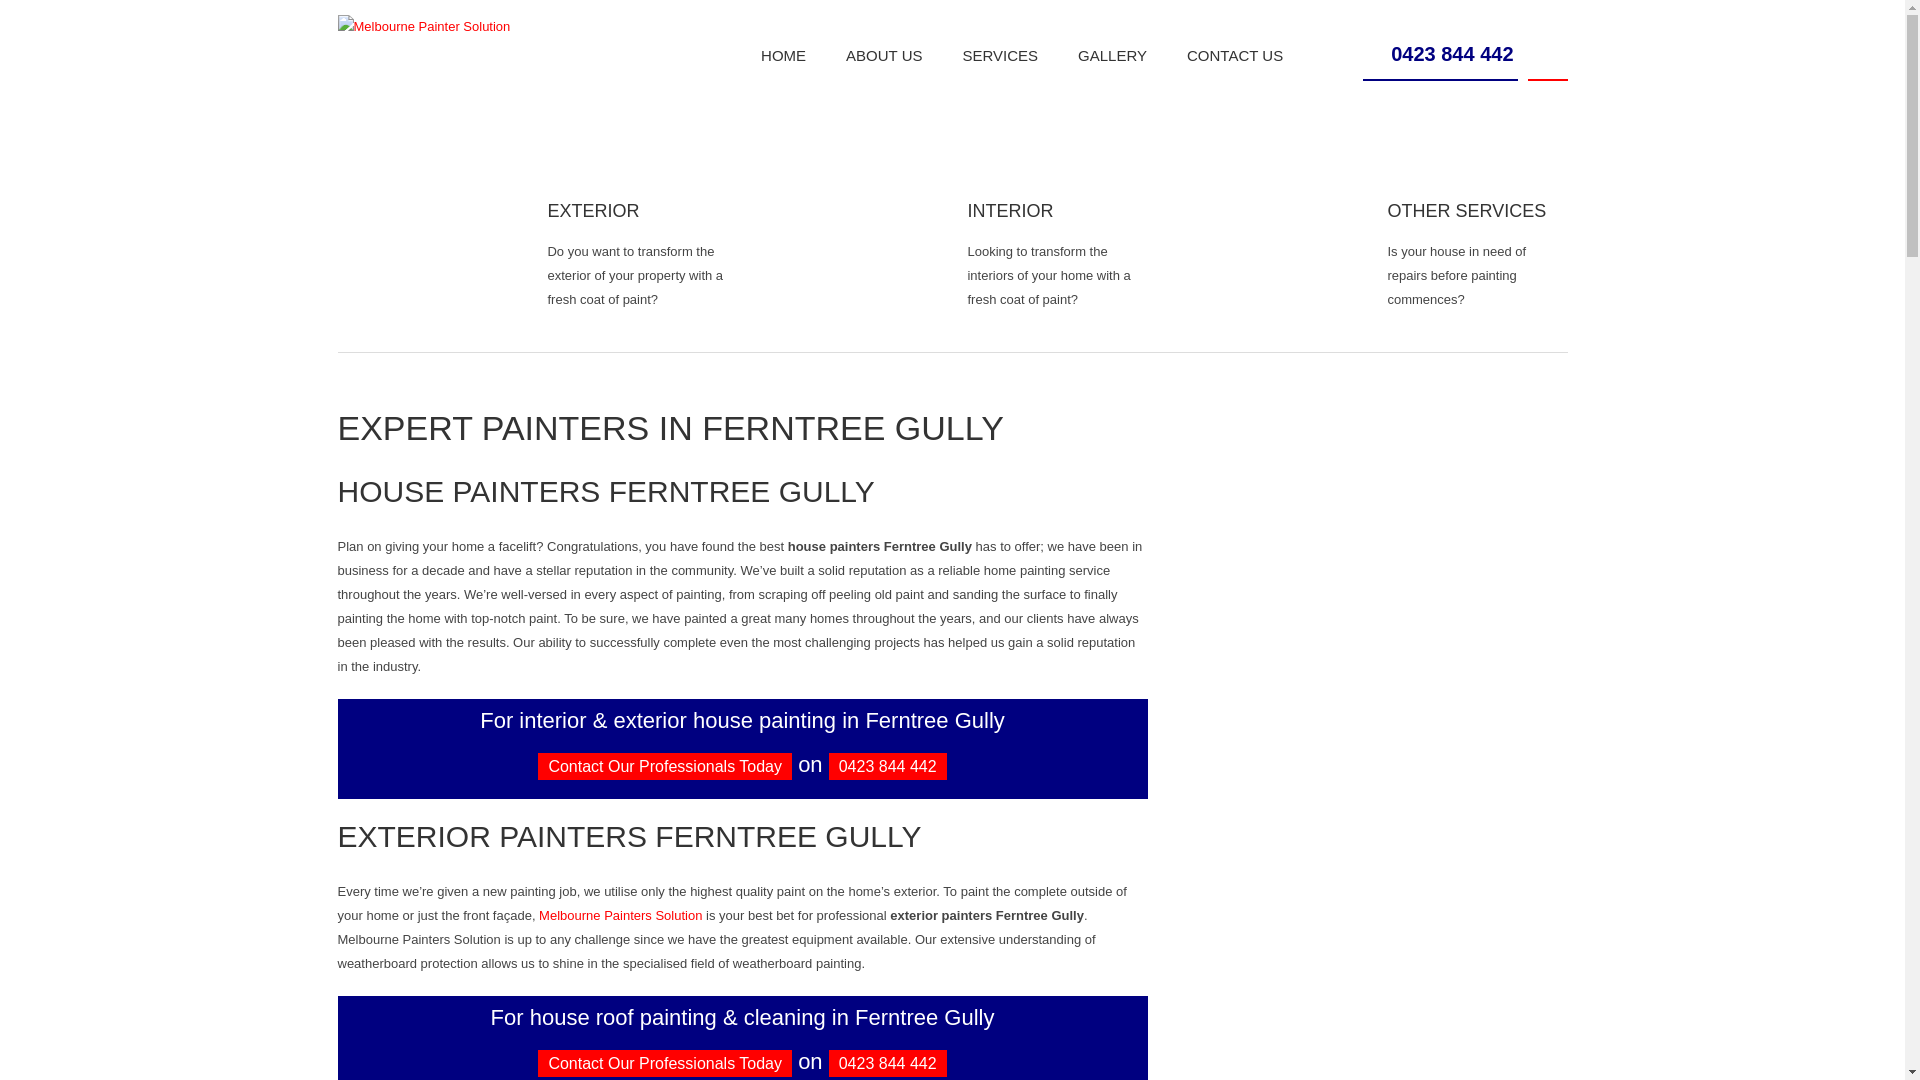 The height and width of the screenshot is (1080, 1920). What do you see at coordinates (1328, 468) in the screenshot?
I see `Exterior House Painters Melbourne` at bounding box center [1328, 468].